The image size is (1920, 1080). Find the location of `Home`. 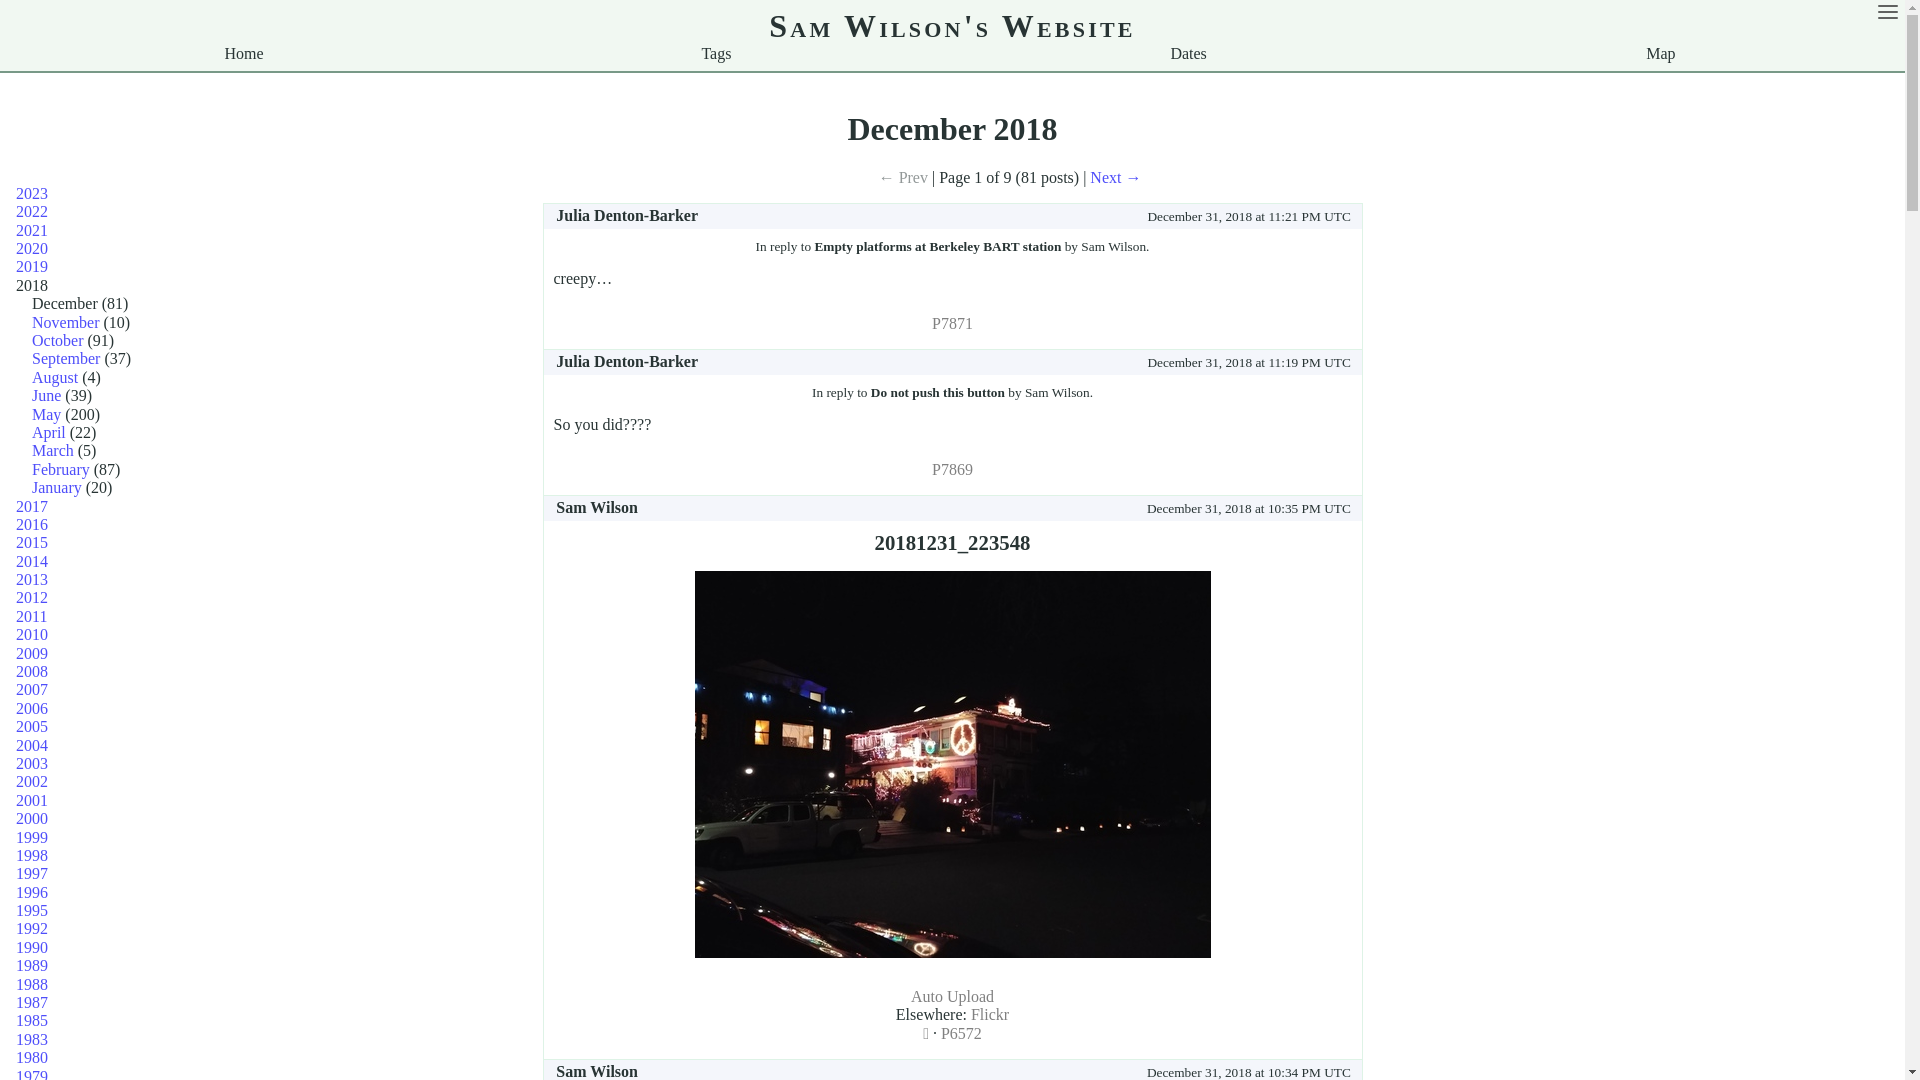

Home is located at coordinates (244, 54).